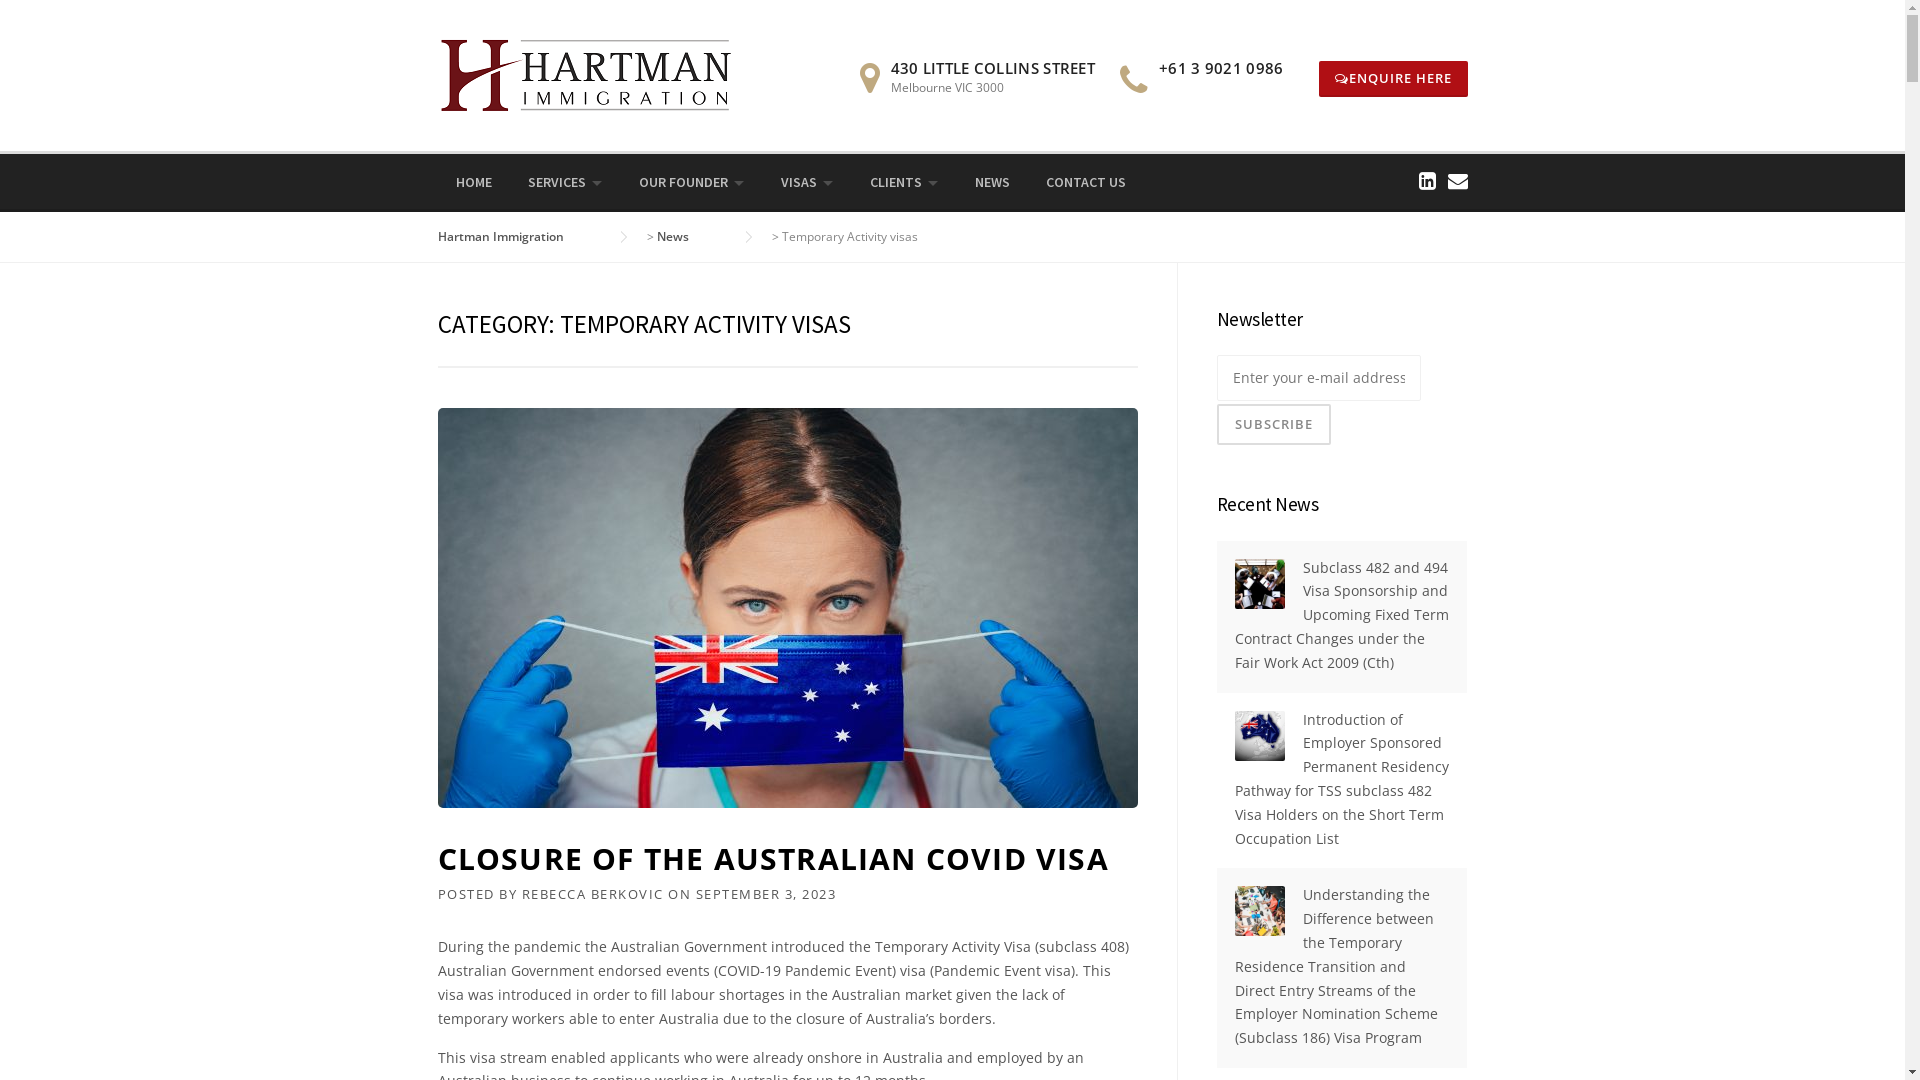  I want to click on ENQUIRE HERE, so click(1392, 79).